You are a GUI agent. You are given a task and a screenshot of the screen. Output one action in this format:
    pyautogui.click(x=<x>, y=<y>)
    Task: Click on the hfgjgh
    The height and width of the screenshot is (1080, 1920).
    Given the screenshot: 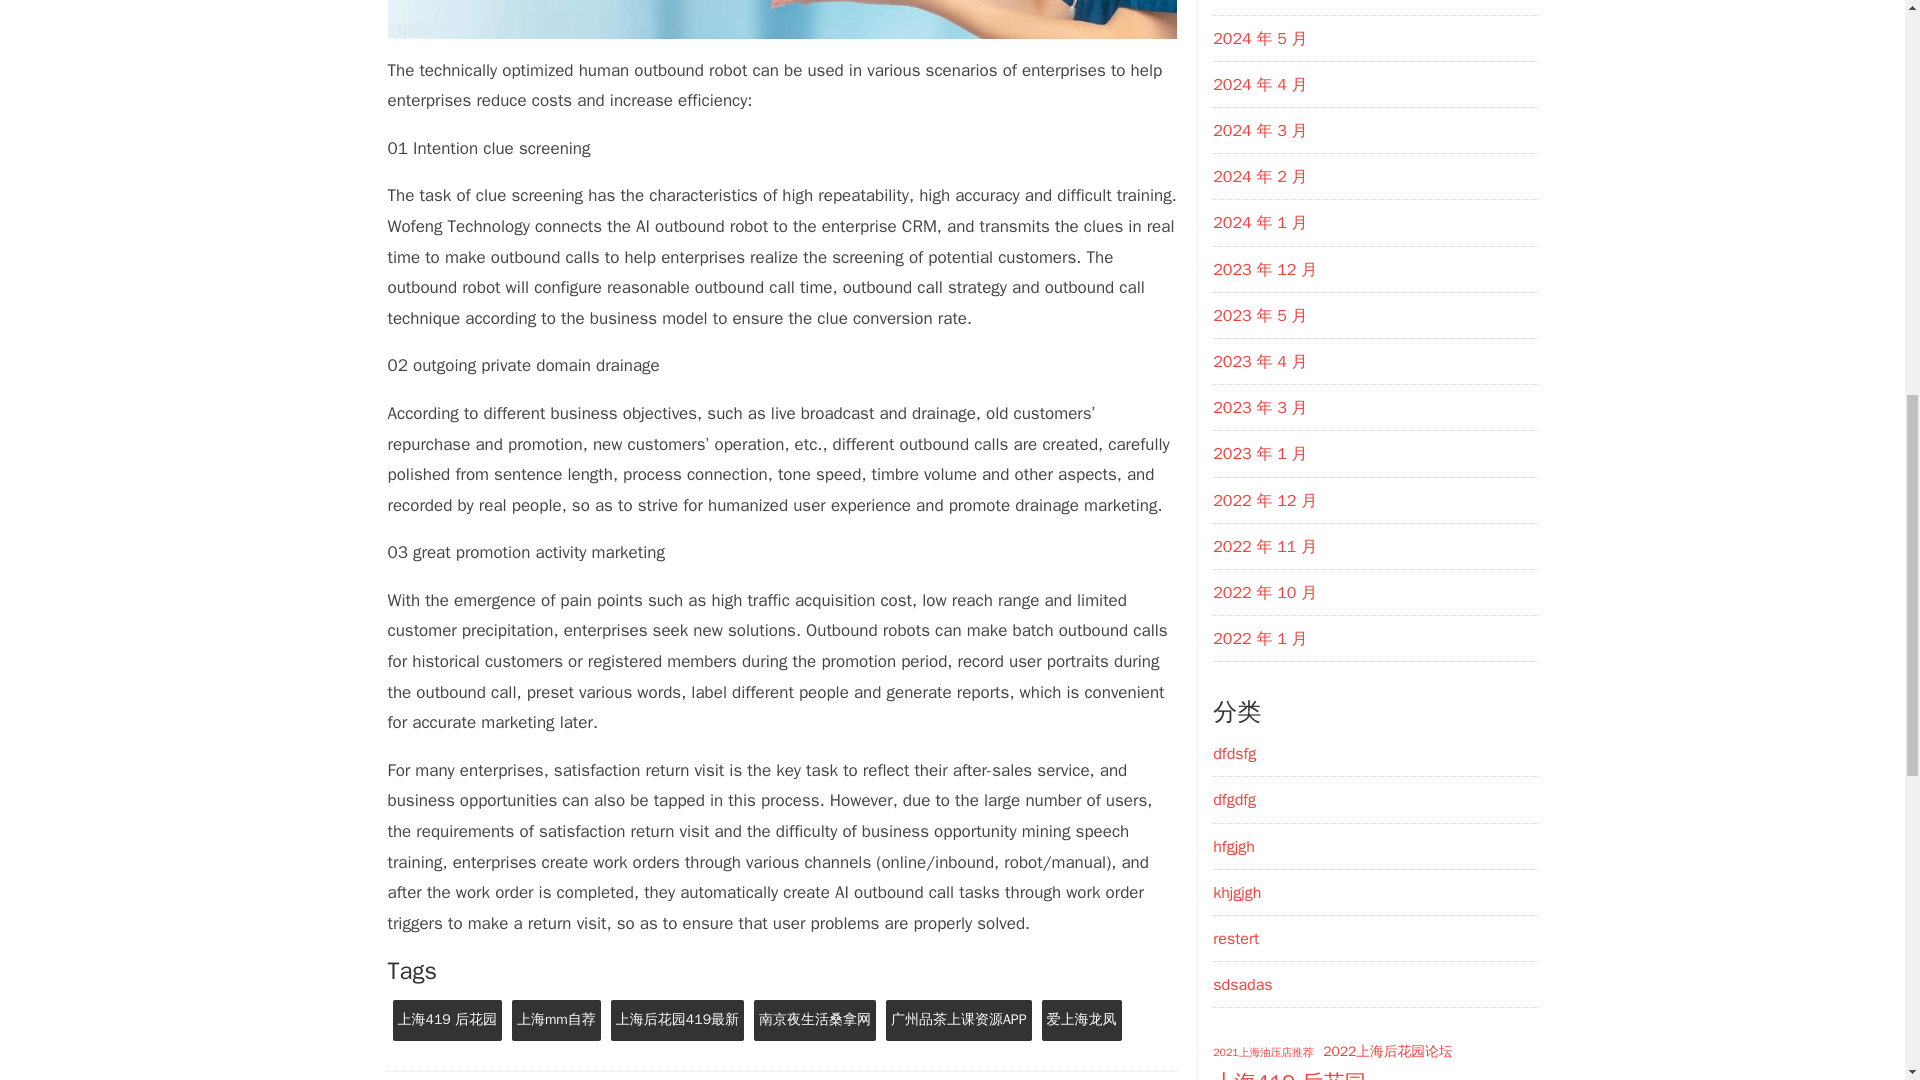 What is the action you would take?
    pyautogui.click(x=1234, y=847)
    